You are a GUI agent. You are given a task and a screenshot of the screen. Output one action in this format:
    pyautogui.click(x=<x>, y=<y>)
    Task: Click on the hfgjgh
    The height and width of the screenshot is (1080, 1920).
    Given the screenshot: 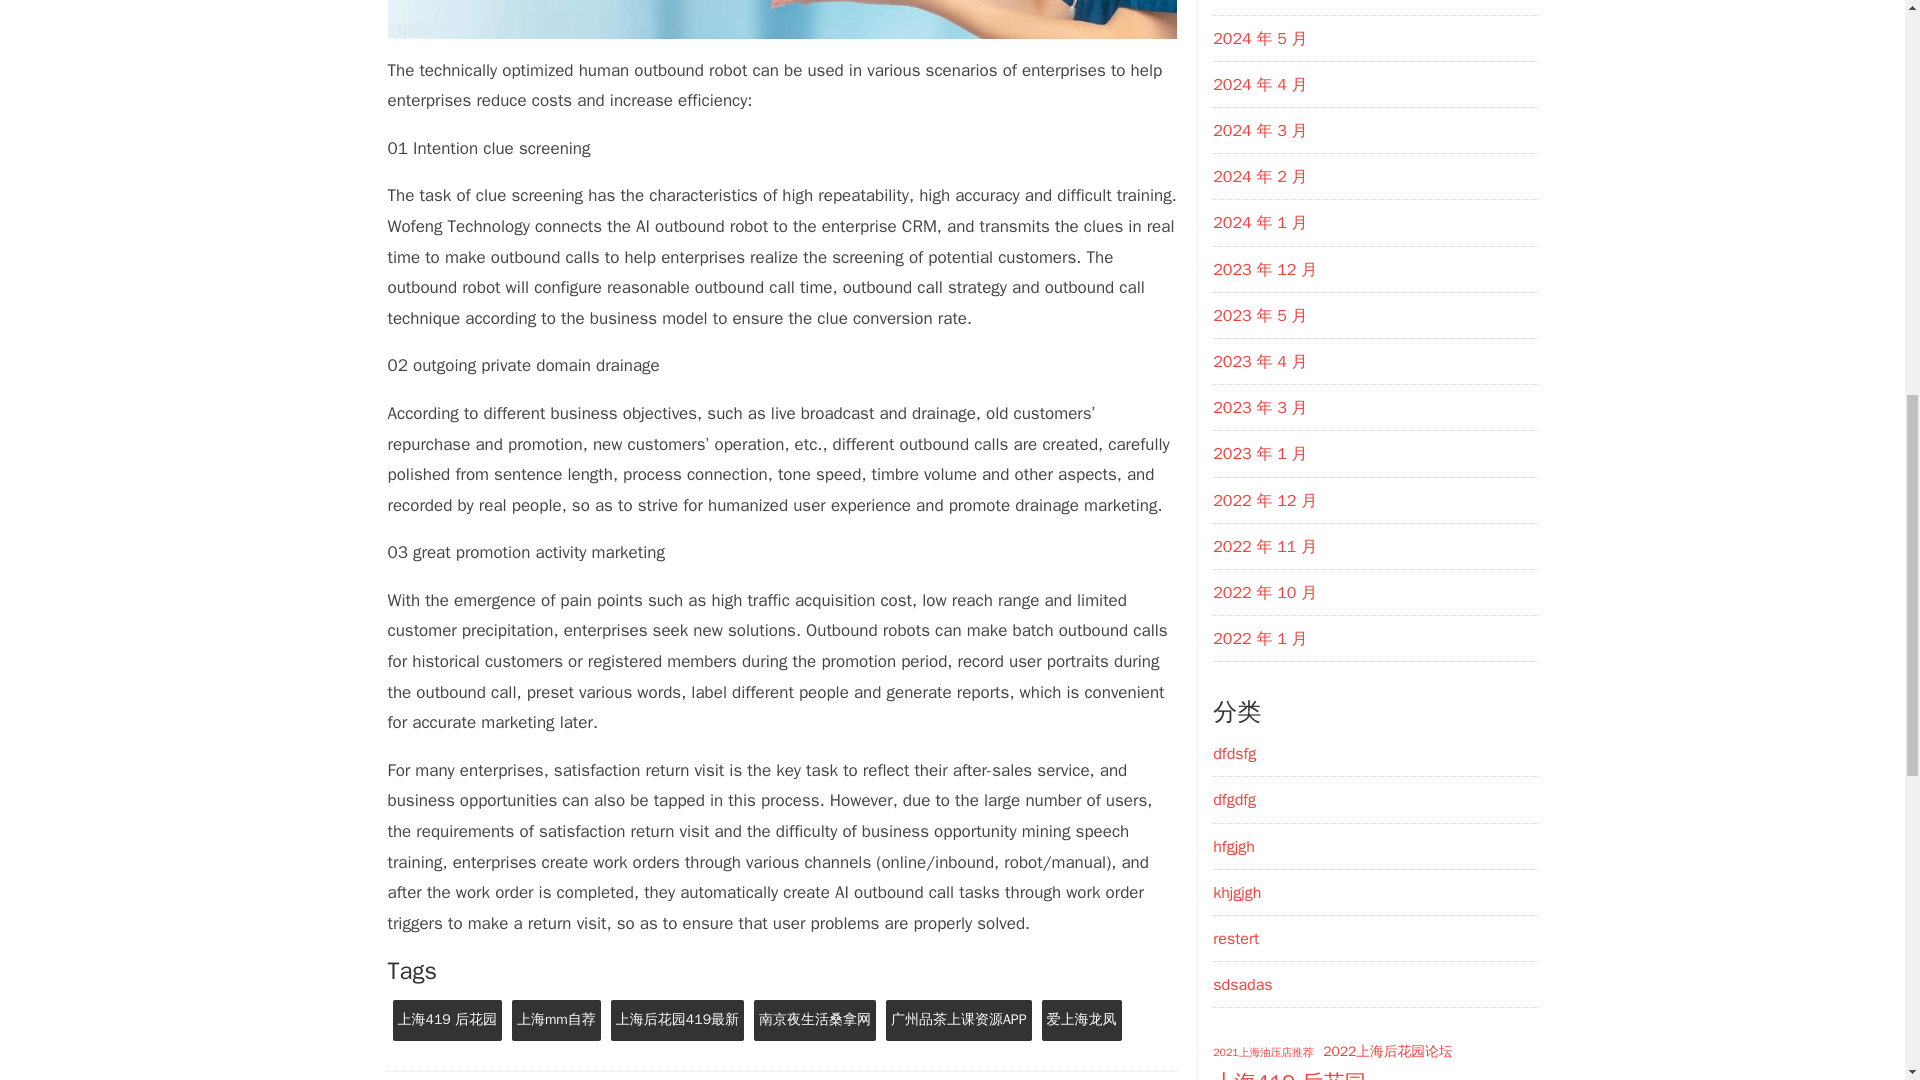 What is the action you would take?
    pyautogui.click(x=1234, y=847)
    